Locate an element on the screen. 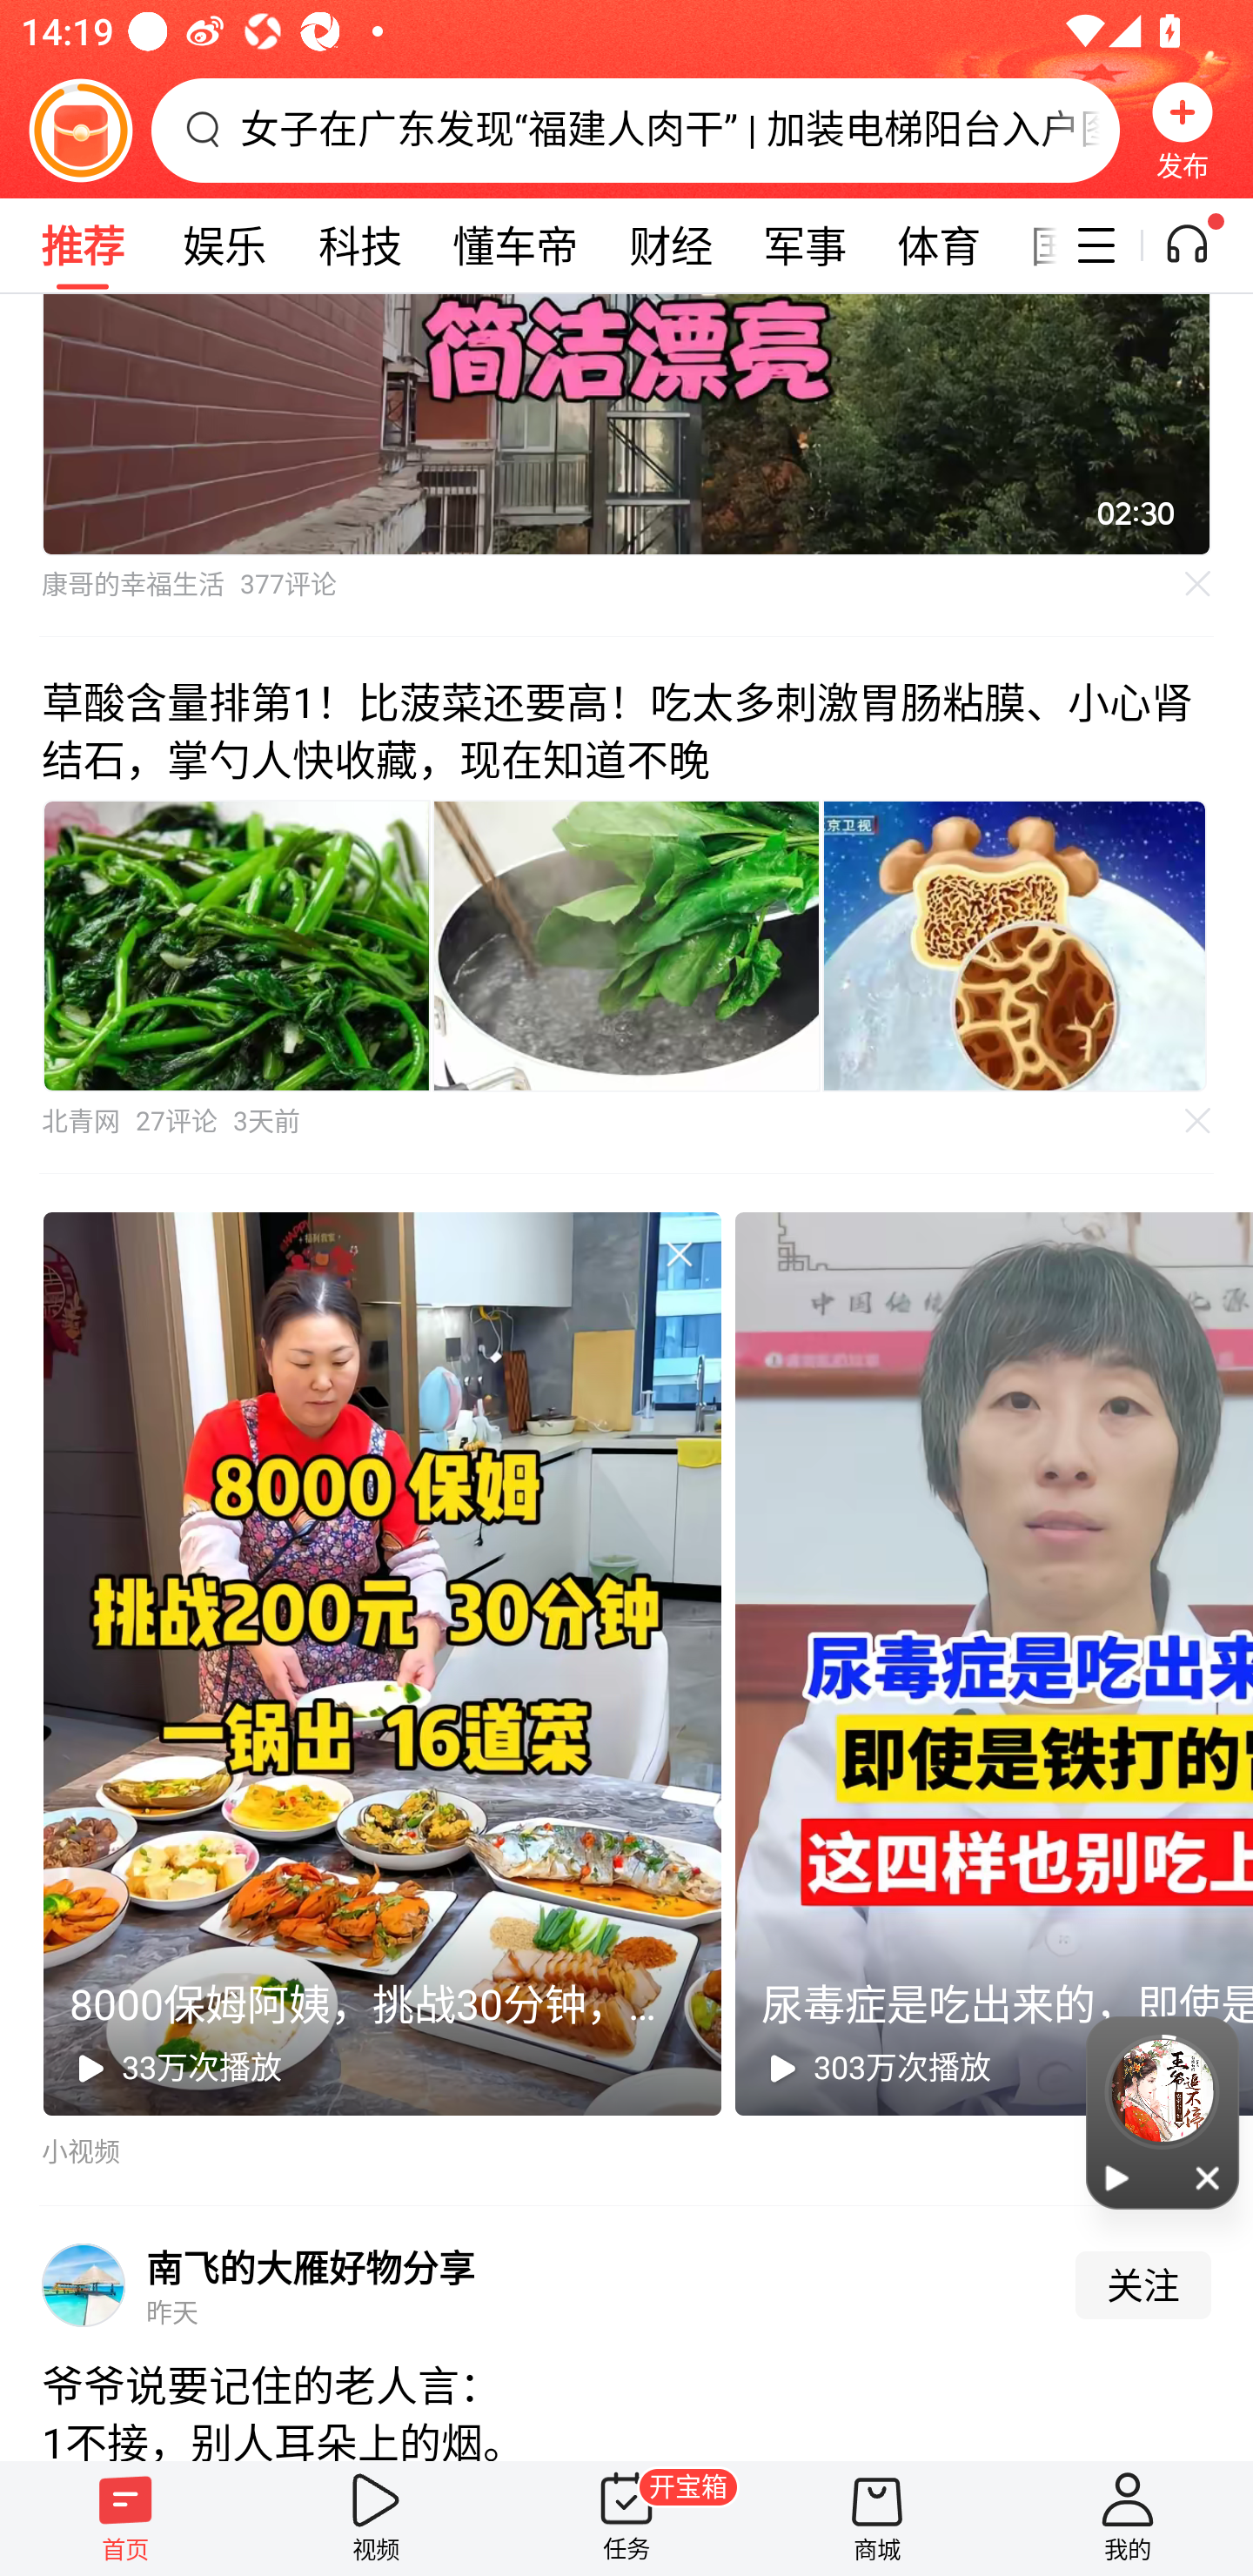  不感兴趣 is located at coordinates (1198, 585).